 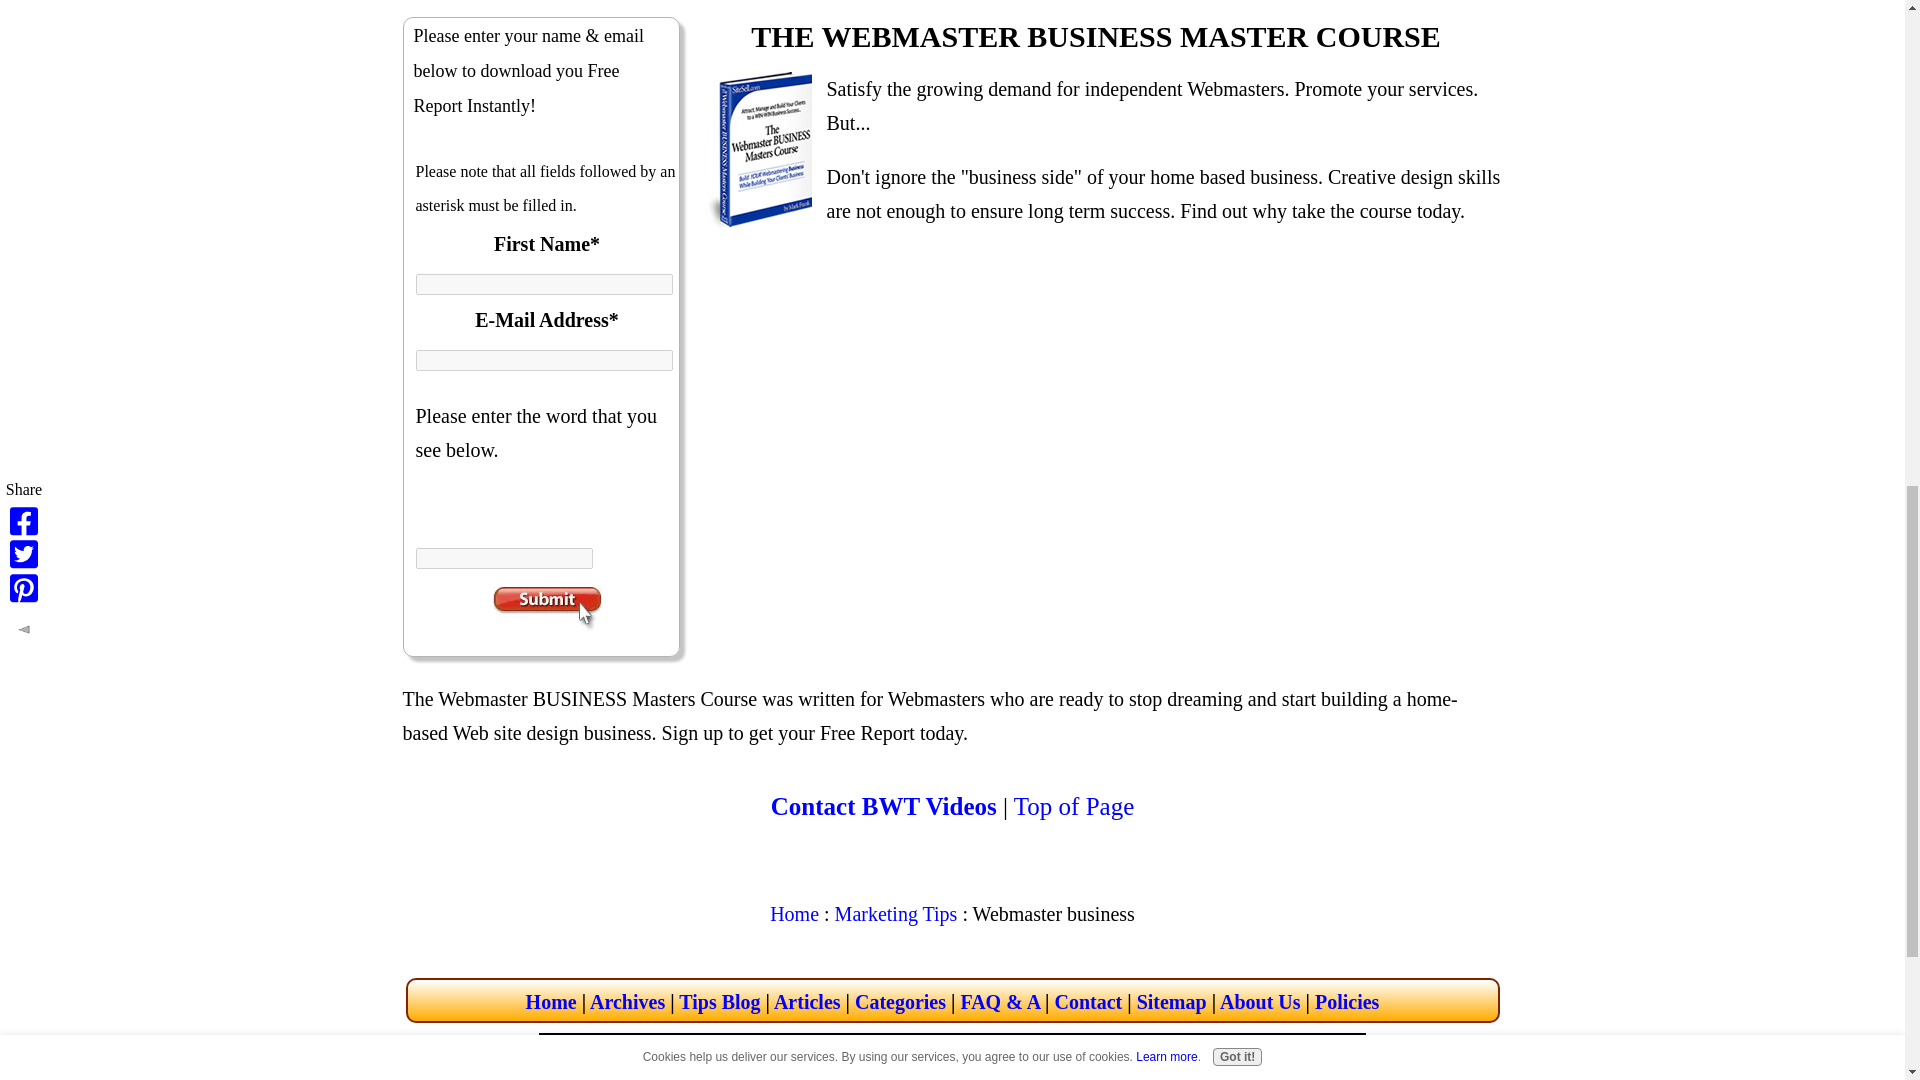 I want to click on Subscribe, so click(x=546, y=609).